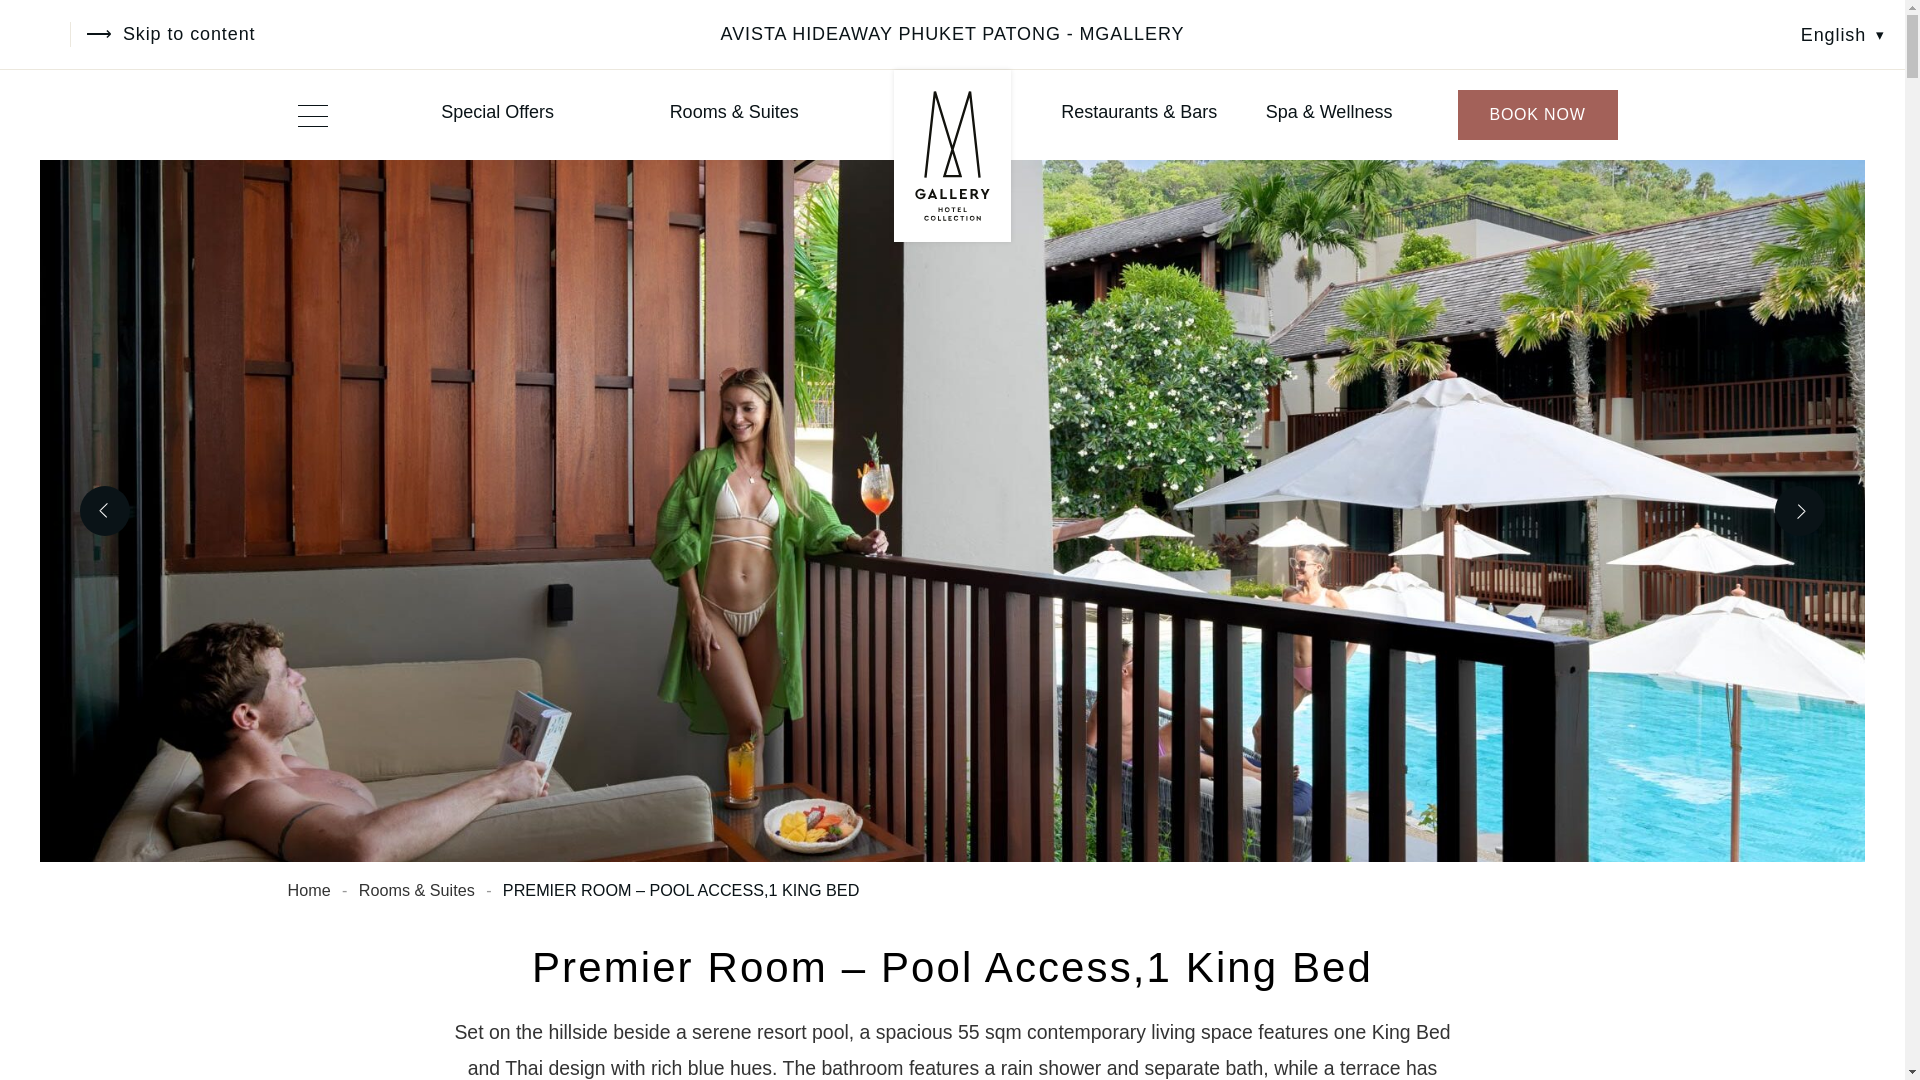 The height and width of the screenshot is (1080, 1920). What do you see at coordinates (312, 114) in the screenshot?
I see `Open main navigation menu` at bounding box center [312, 114].